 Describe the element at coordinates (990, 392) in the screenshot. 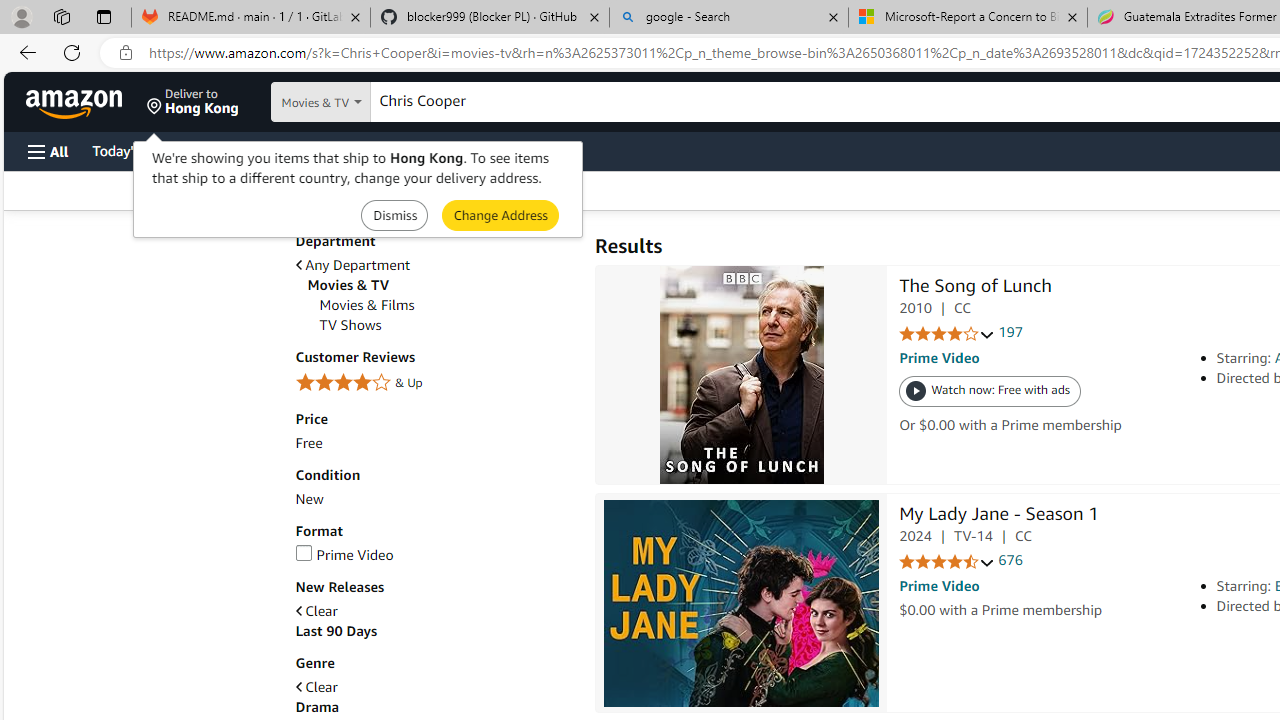

I see `Watch now: Free with ads` at that location.